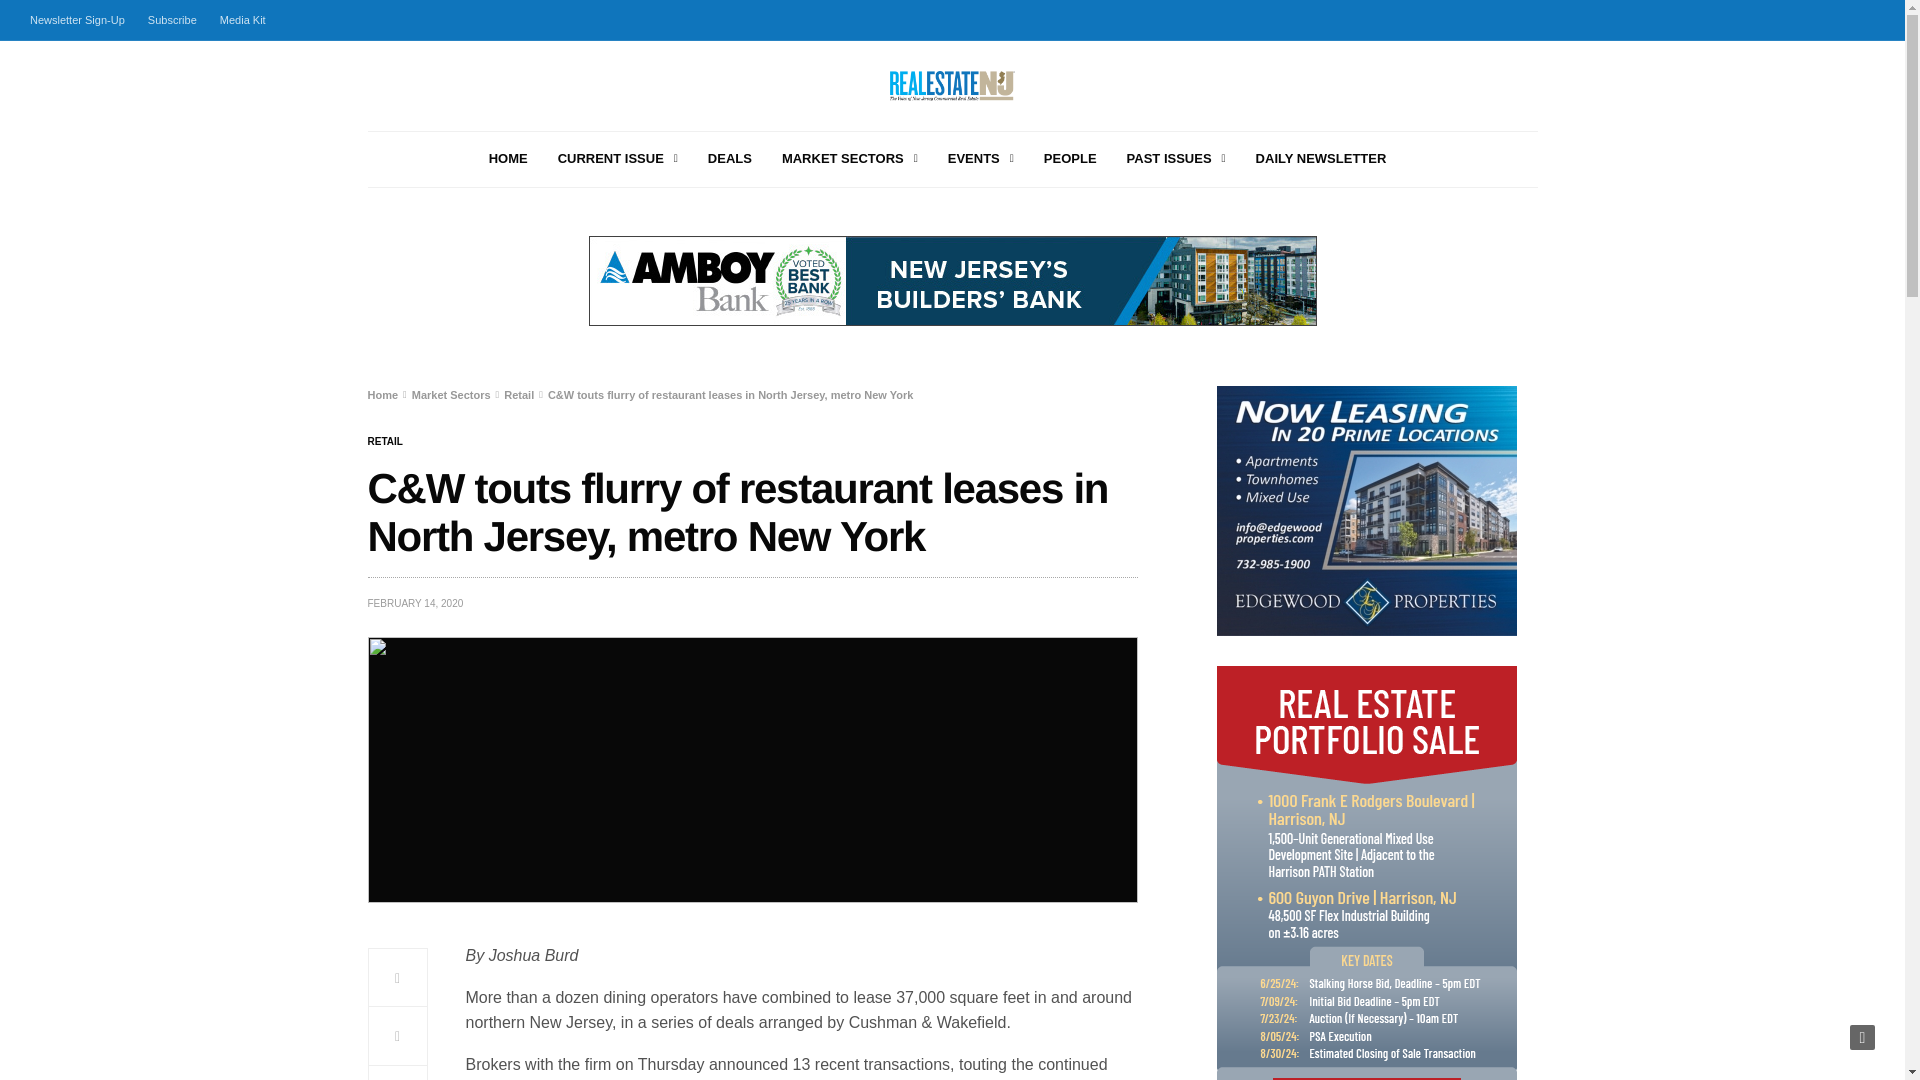 The image size is (1920, 1080). I want to click on DAILY NEWSLETTER, so click(1320, 159).